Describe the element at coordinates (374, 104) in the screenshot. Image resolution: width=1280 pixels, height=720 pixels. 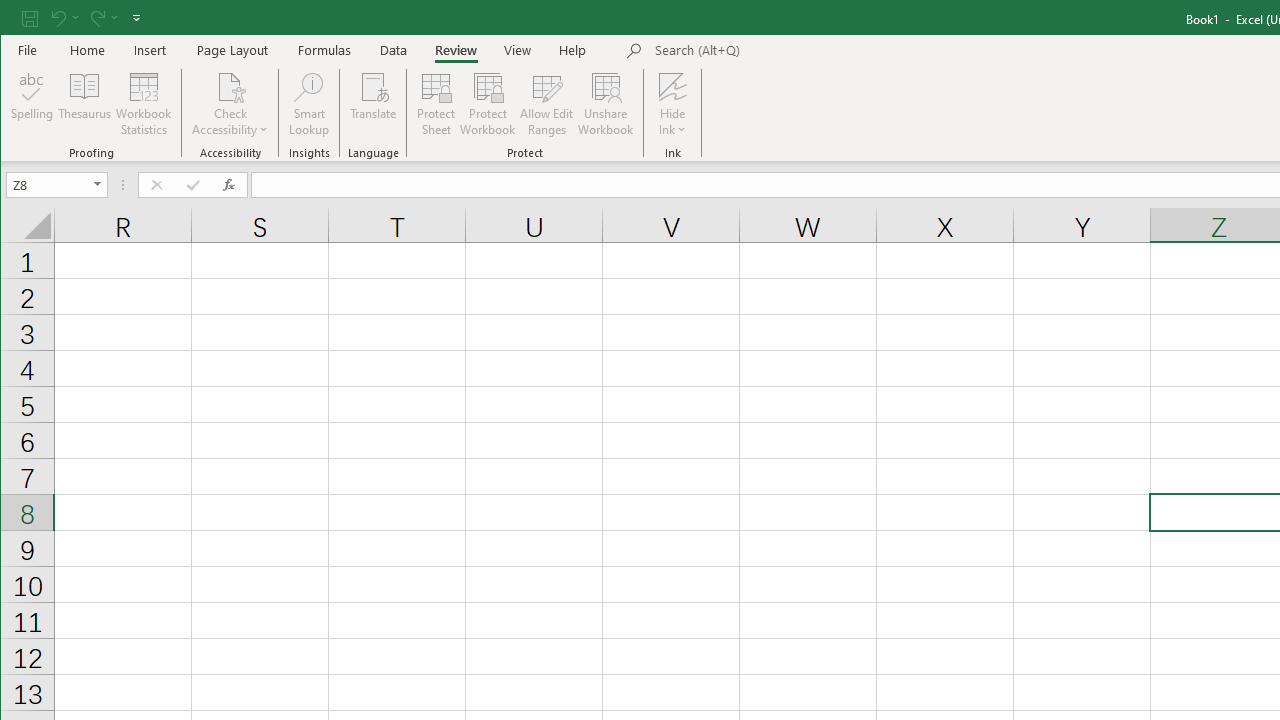
I see `Translate` at that location.